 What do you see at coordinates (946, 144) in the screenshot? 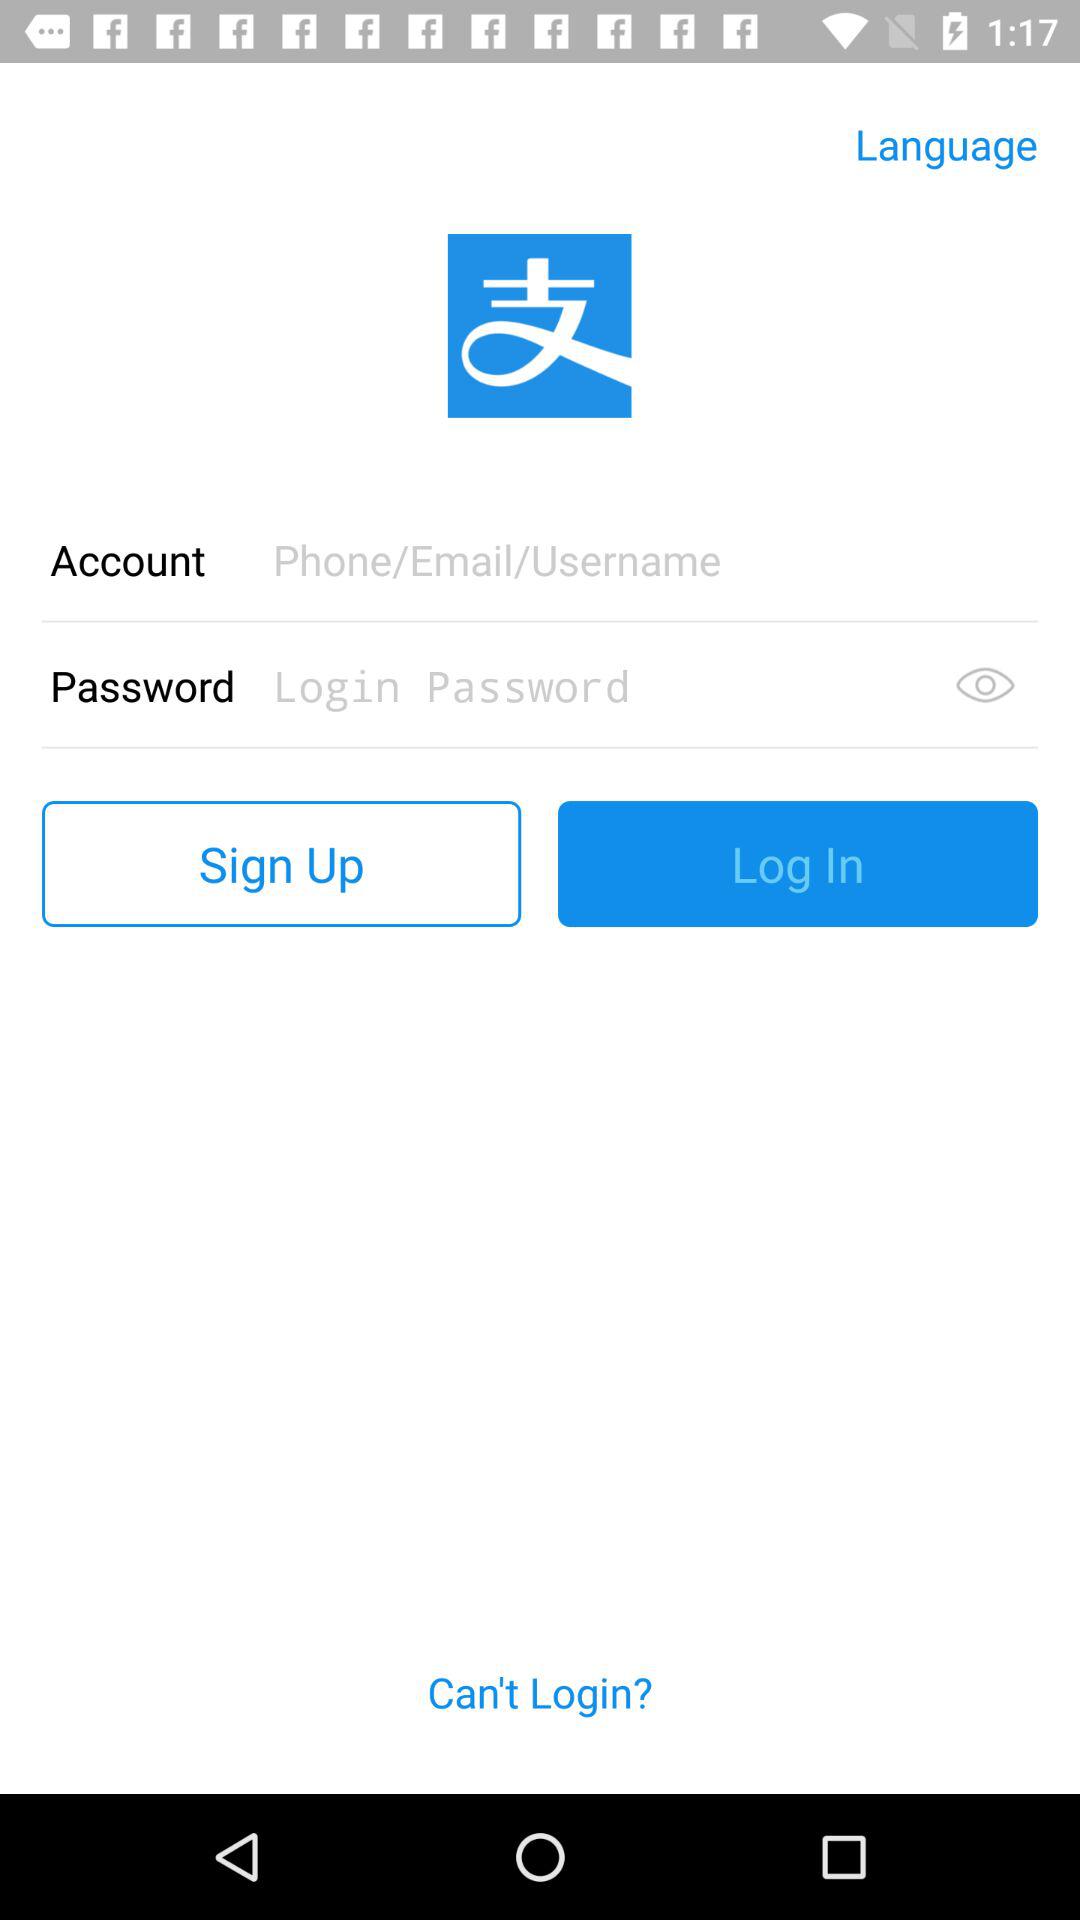
I see `press the language at the top right corner` at bounding box center [946, 144].